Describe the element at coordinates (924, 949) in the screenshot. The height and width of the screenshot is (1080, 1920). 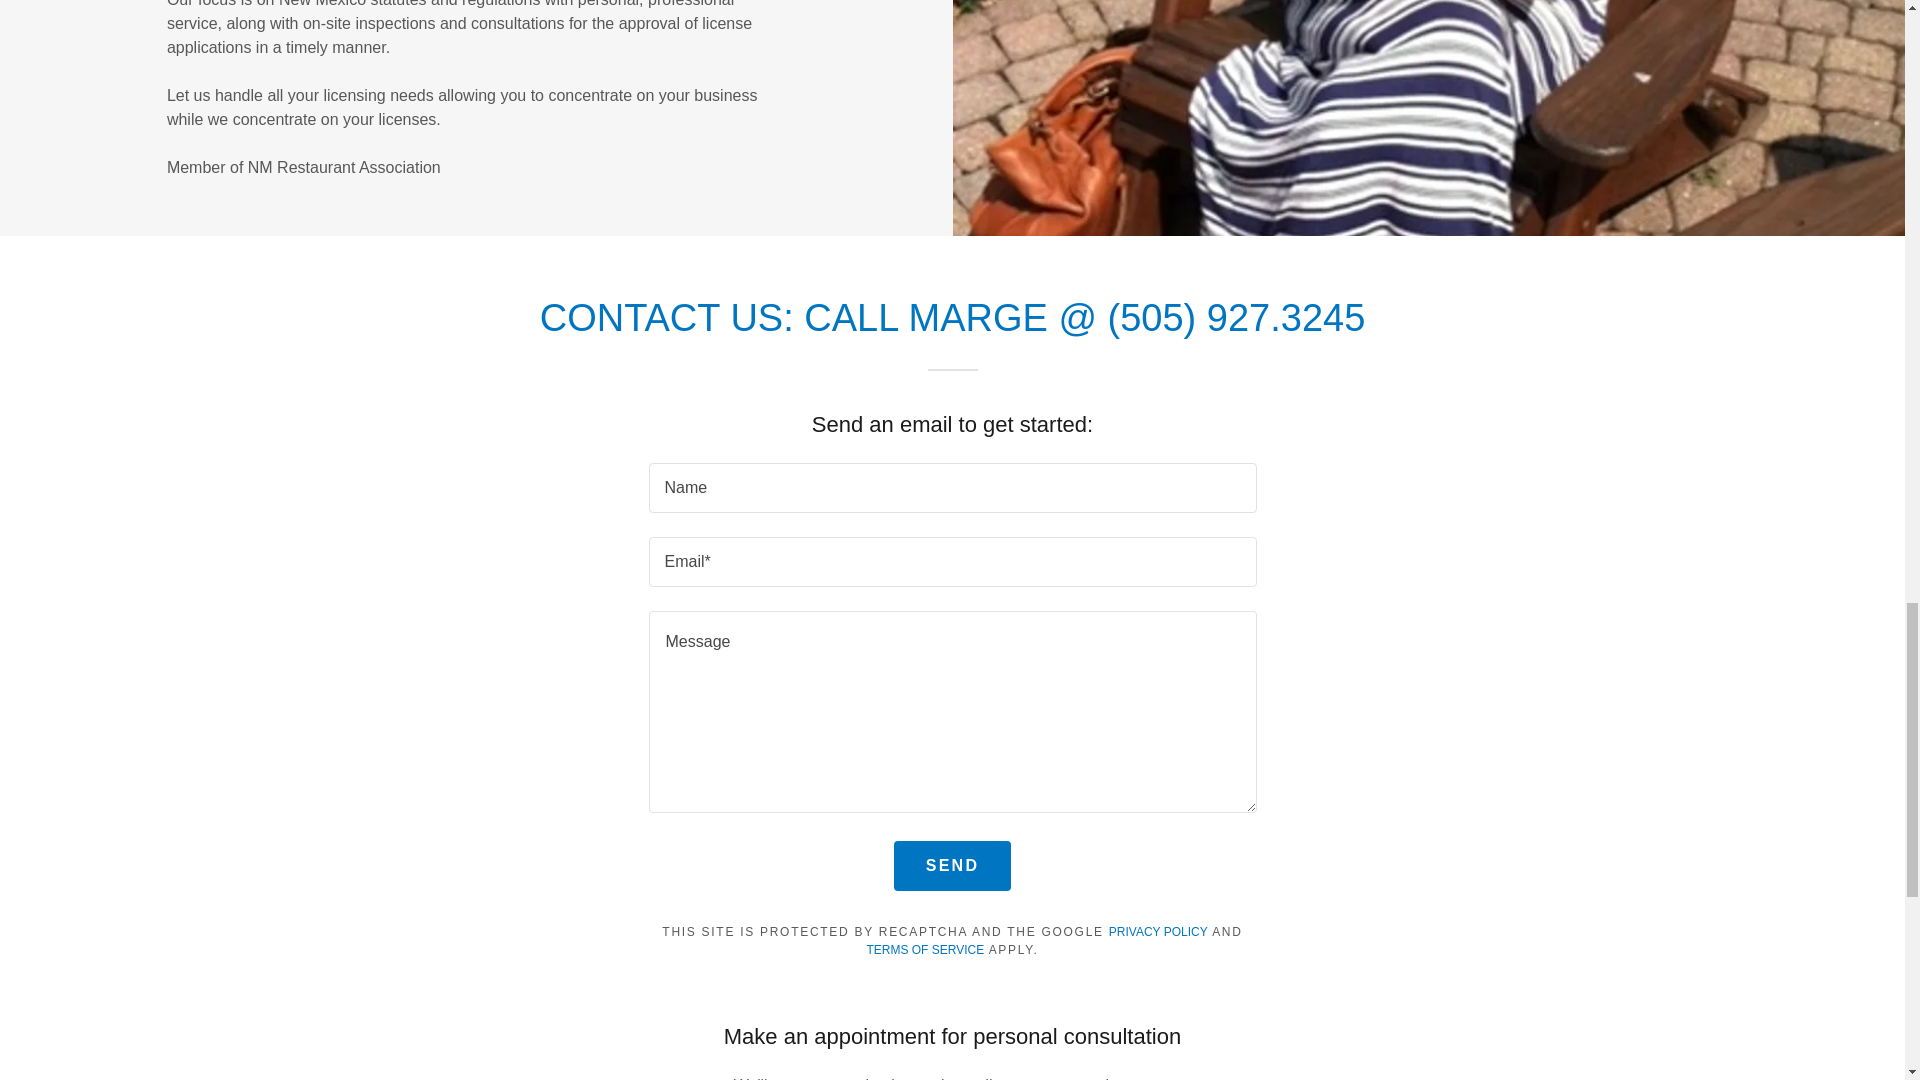
I see `TERMS OF SERVICE` at that location.